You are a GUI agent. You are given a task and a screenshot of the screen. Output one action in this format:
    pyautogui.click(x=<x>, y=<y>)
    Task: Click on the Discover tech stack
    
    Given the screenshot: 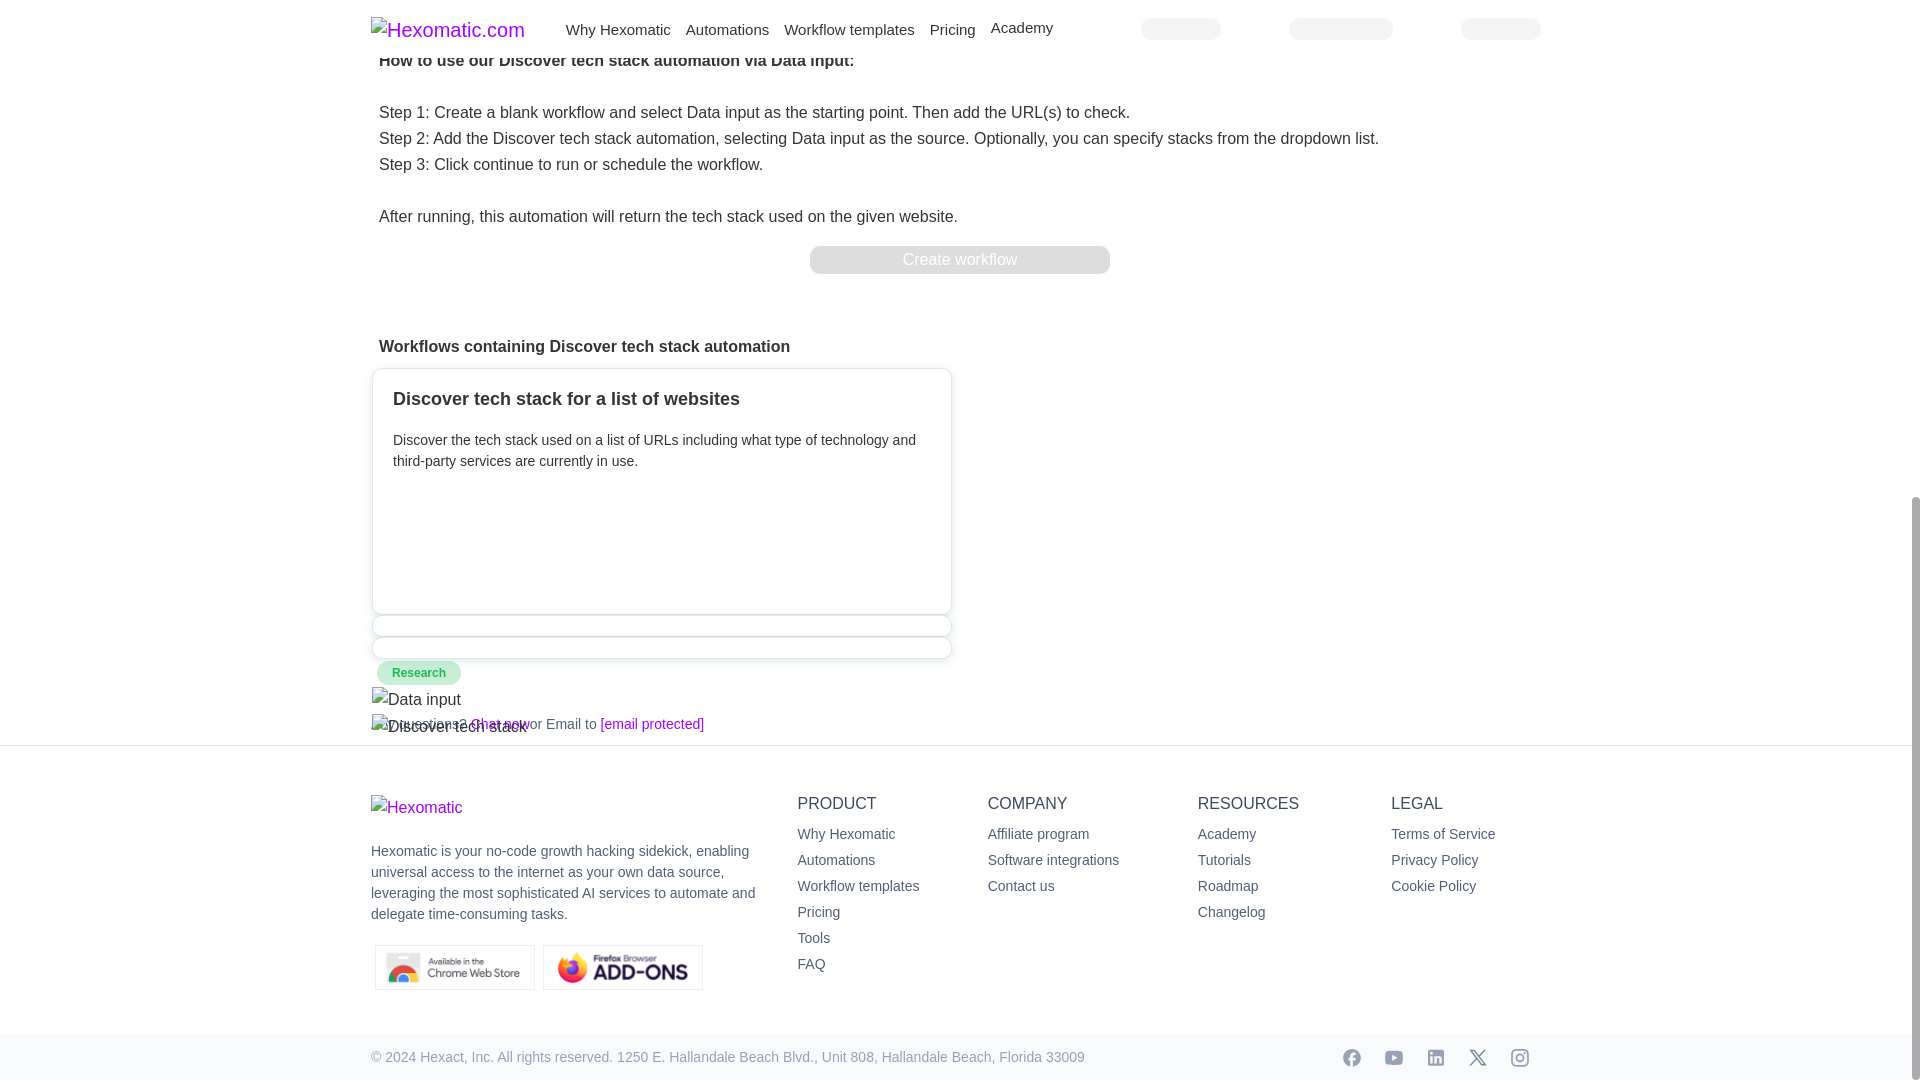 What is the action you would take?
    pyautogui.click(x=662, y=726)
    